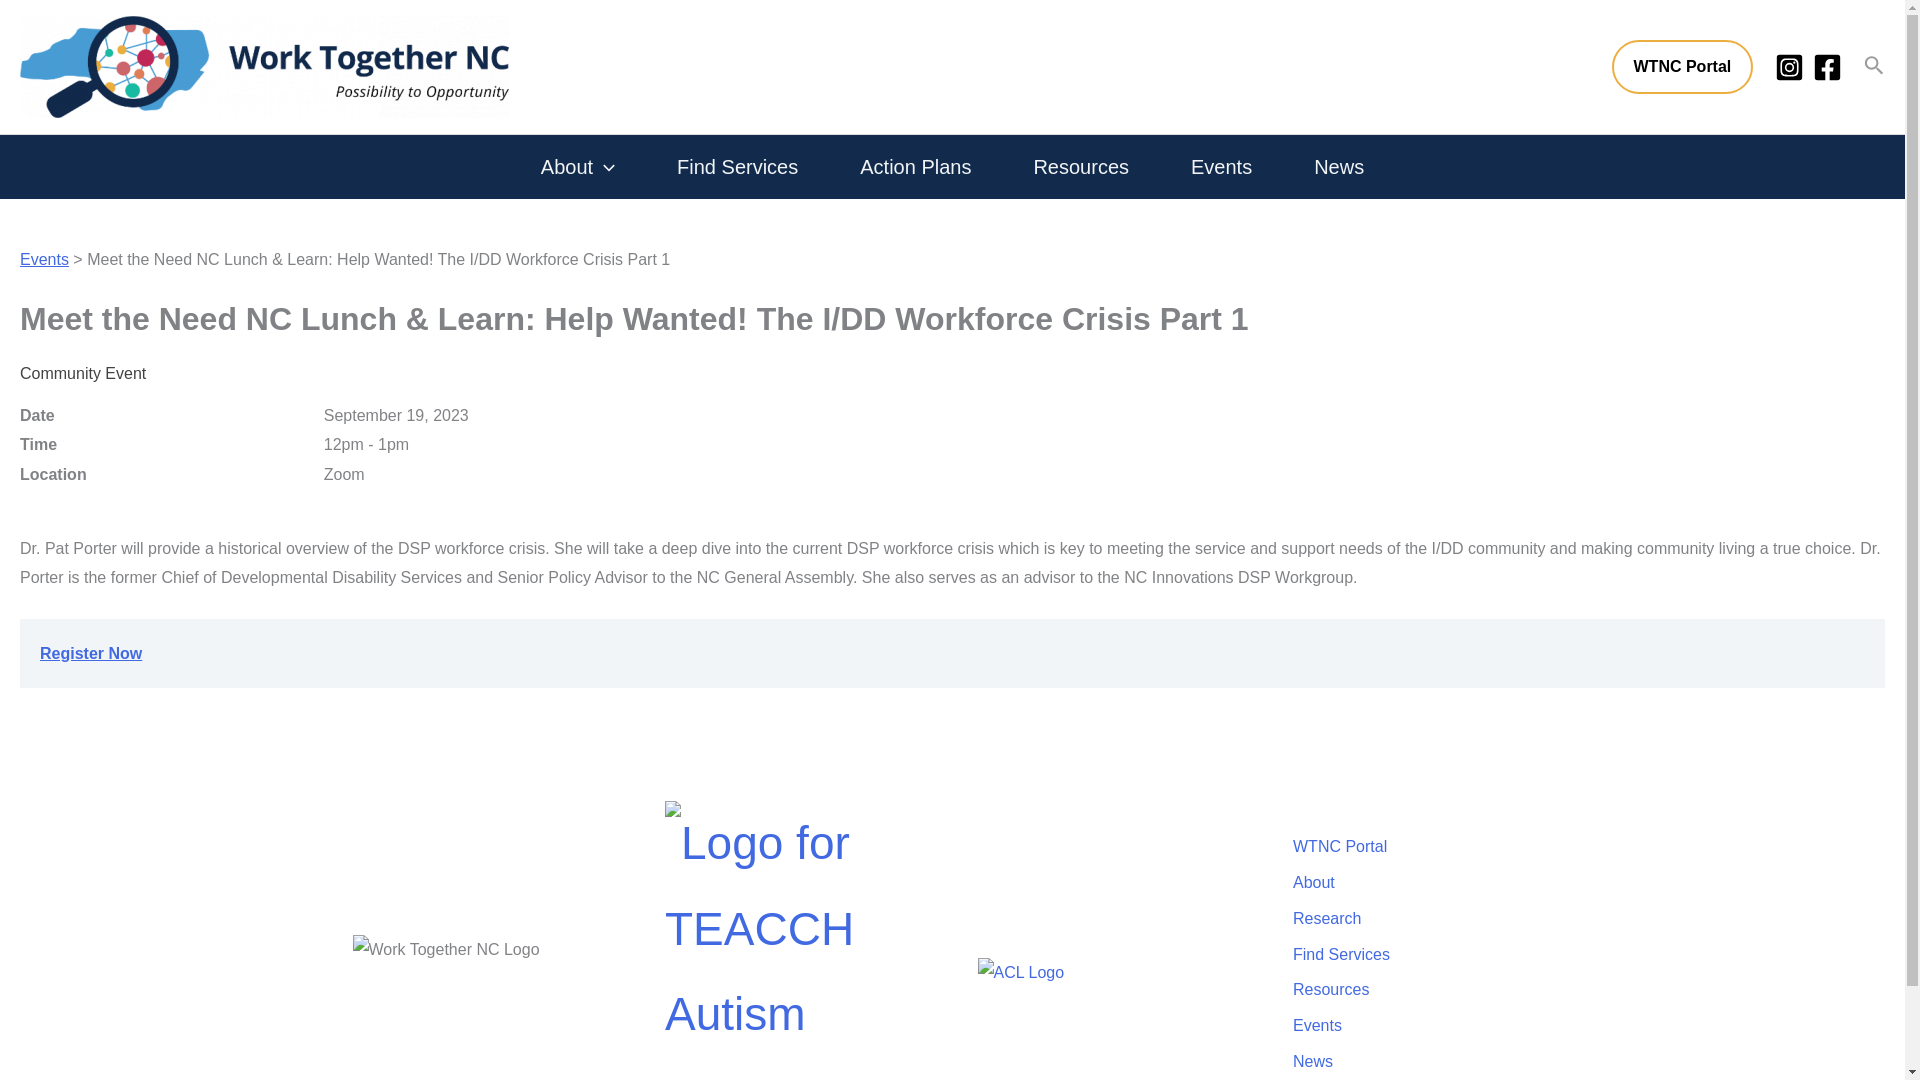 The image size is (1920, 1080). Describe the element at coordinates (44, 258) in the screenshot. I see `Events` at that location.